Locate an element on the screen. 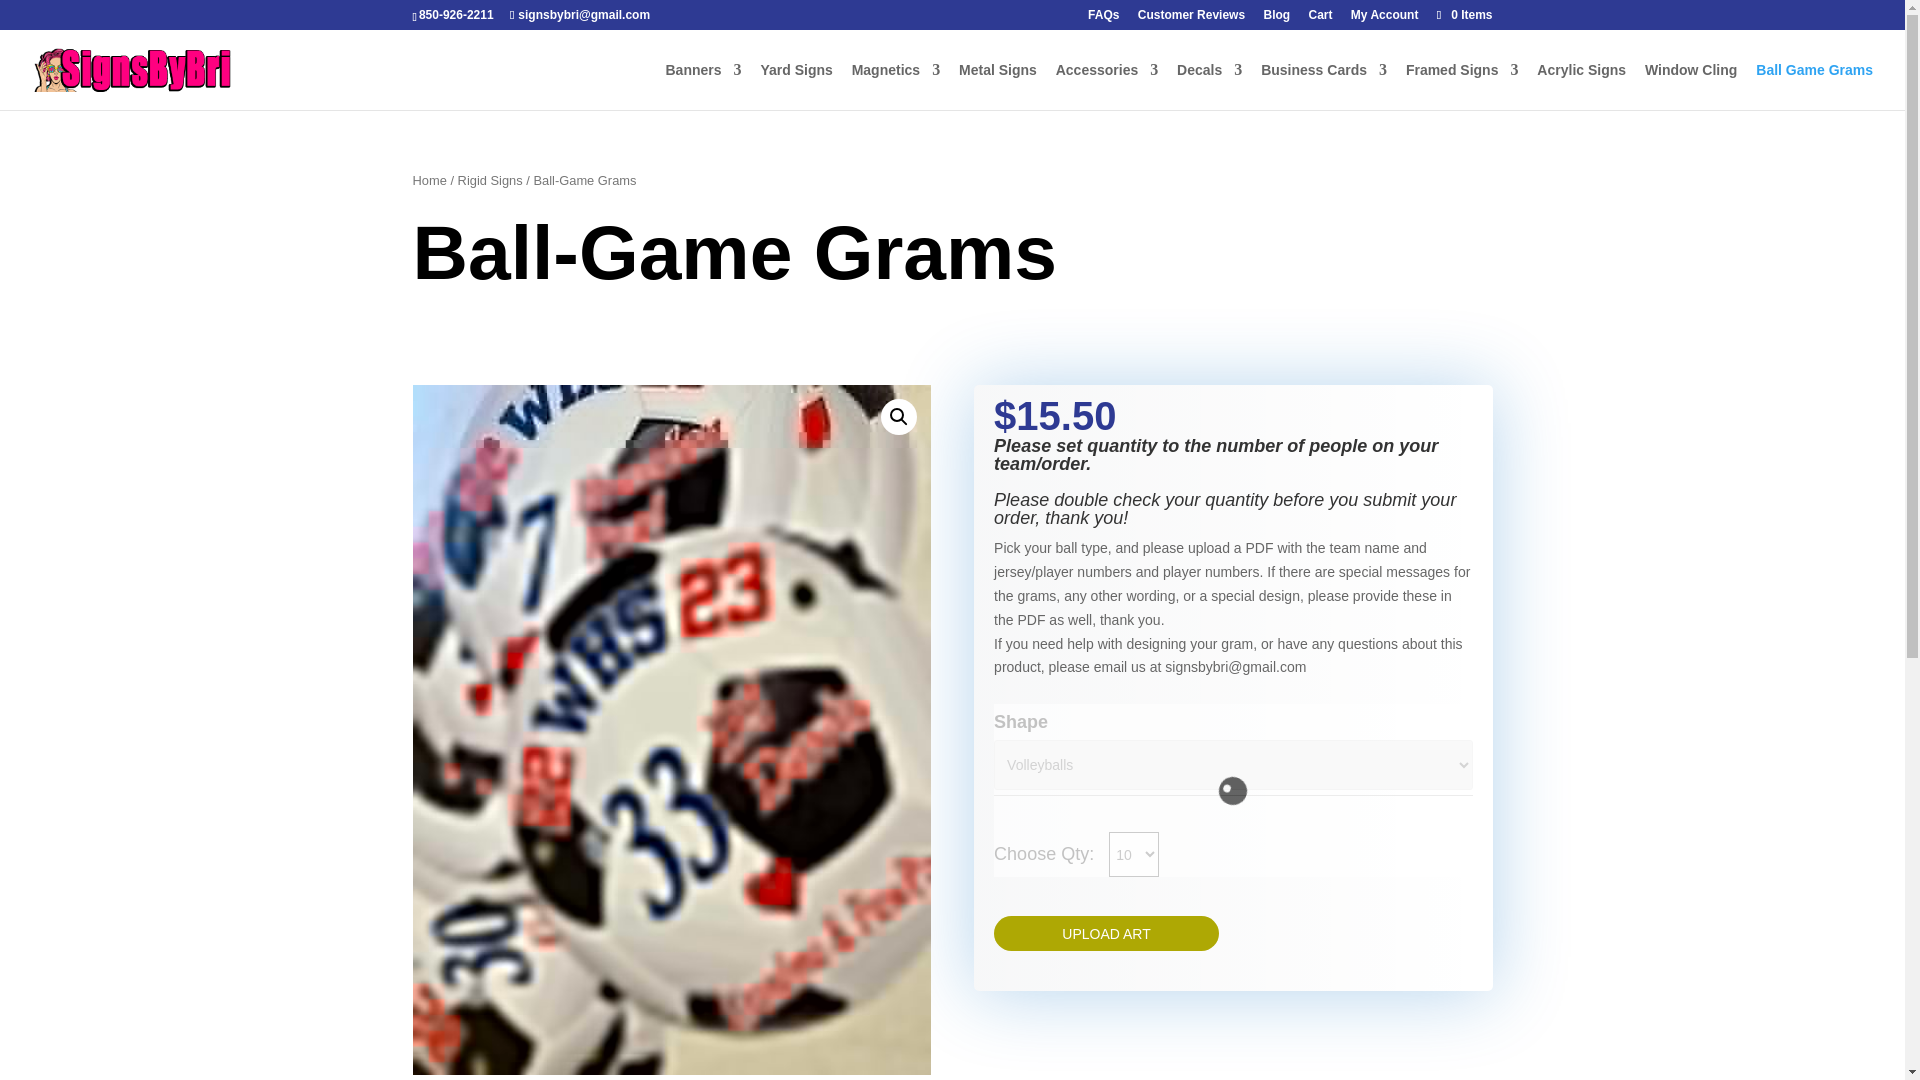 This screenshot has width=1920, height=1080. Window Cling is located at coordinates (1691, 86).